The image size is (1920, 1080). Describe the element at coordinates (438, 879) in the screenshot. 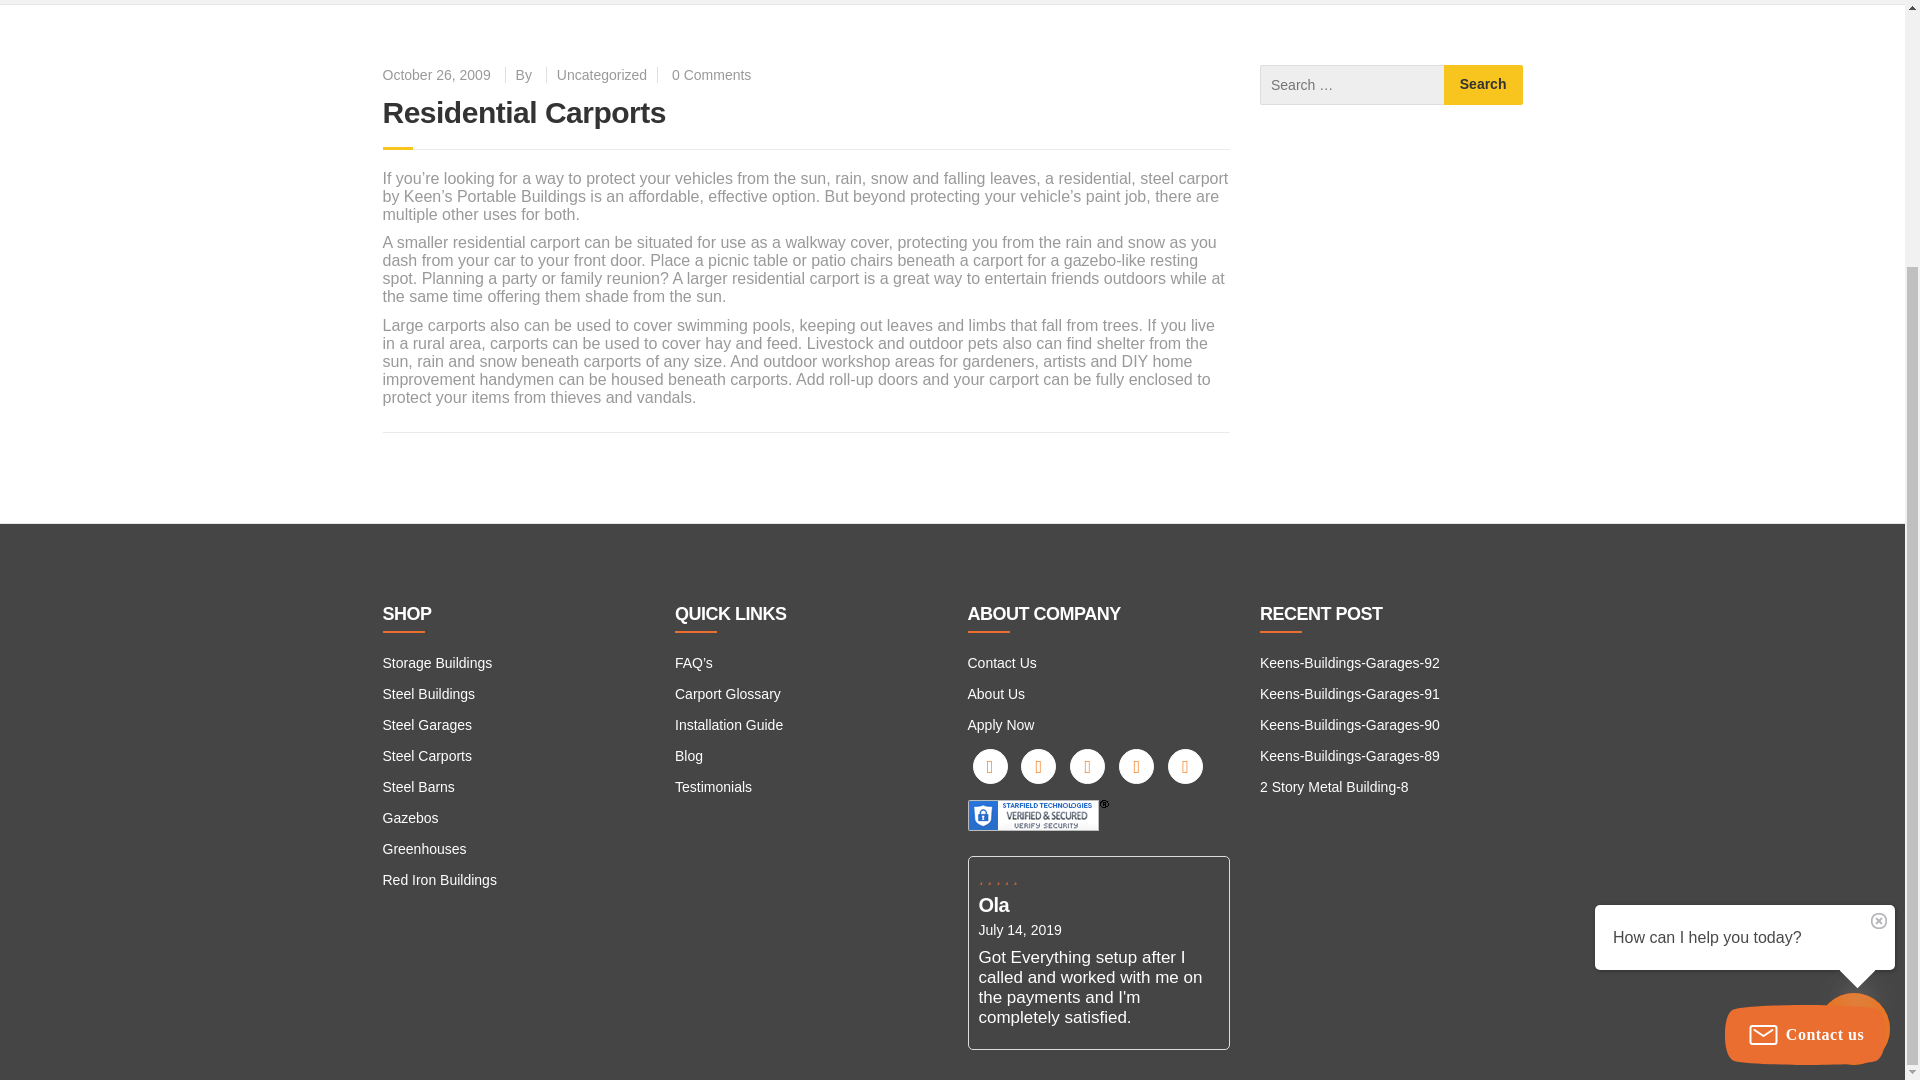

I see `Red Iron Buildings` at that location.